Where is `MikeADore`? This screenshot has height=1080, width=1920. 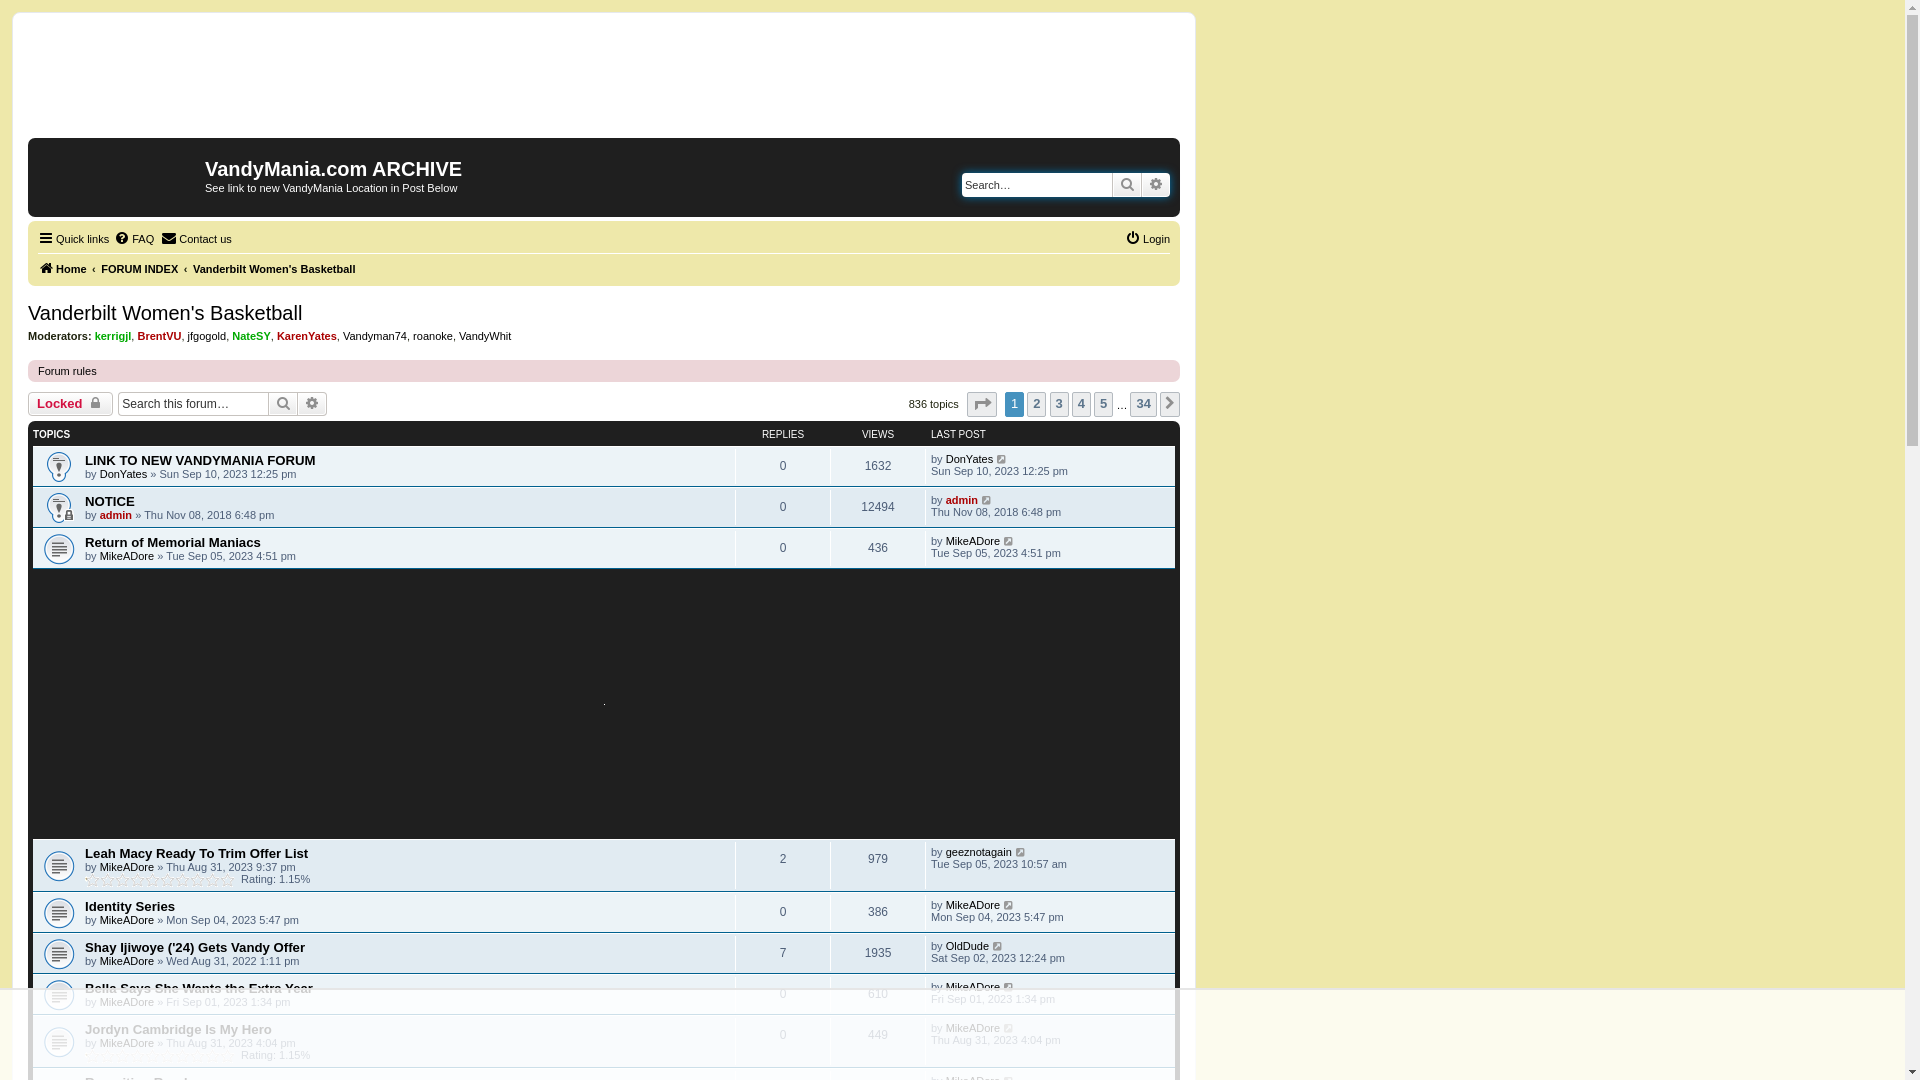
MikeADore is located at coordinates (127, 867).